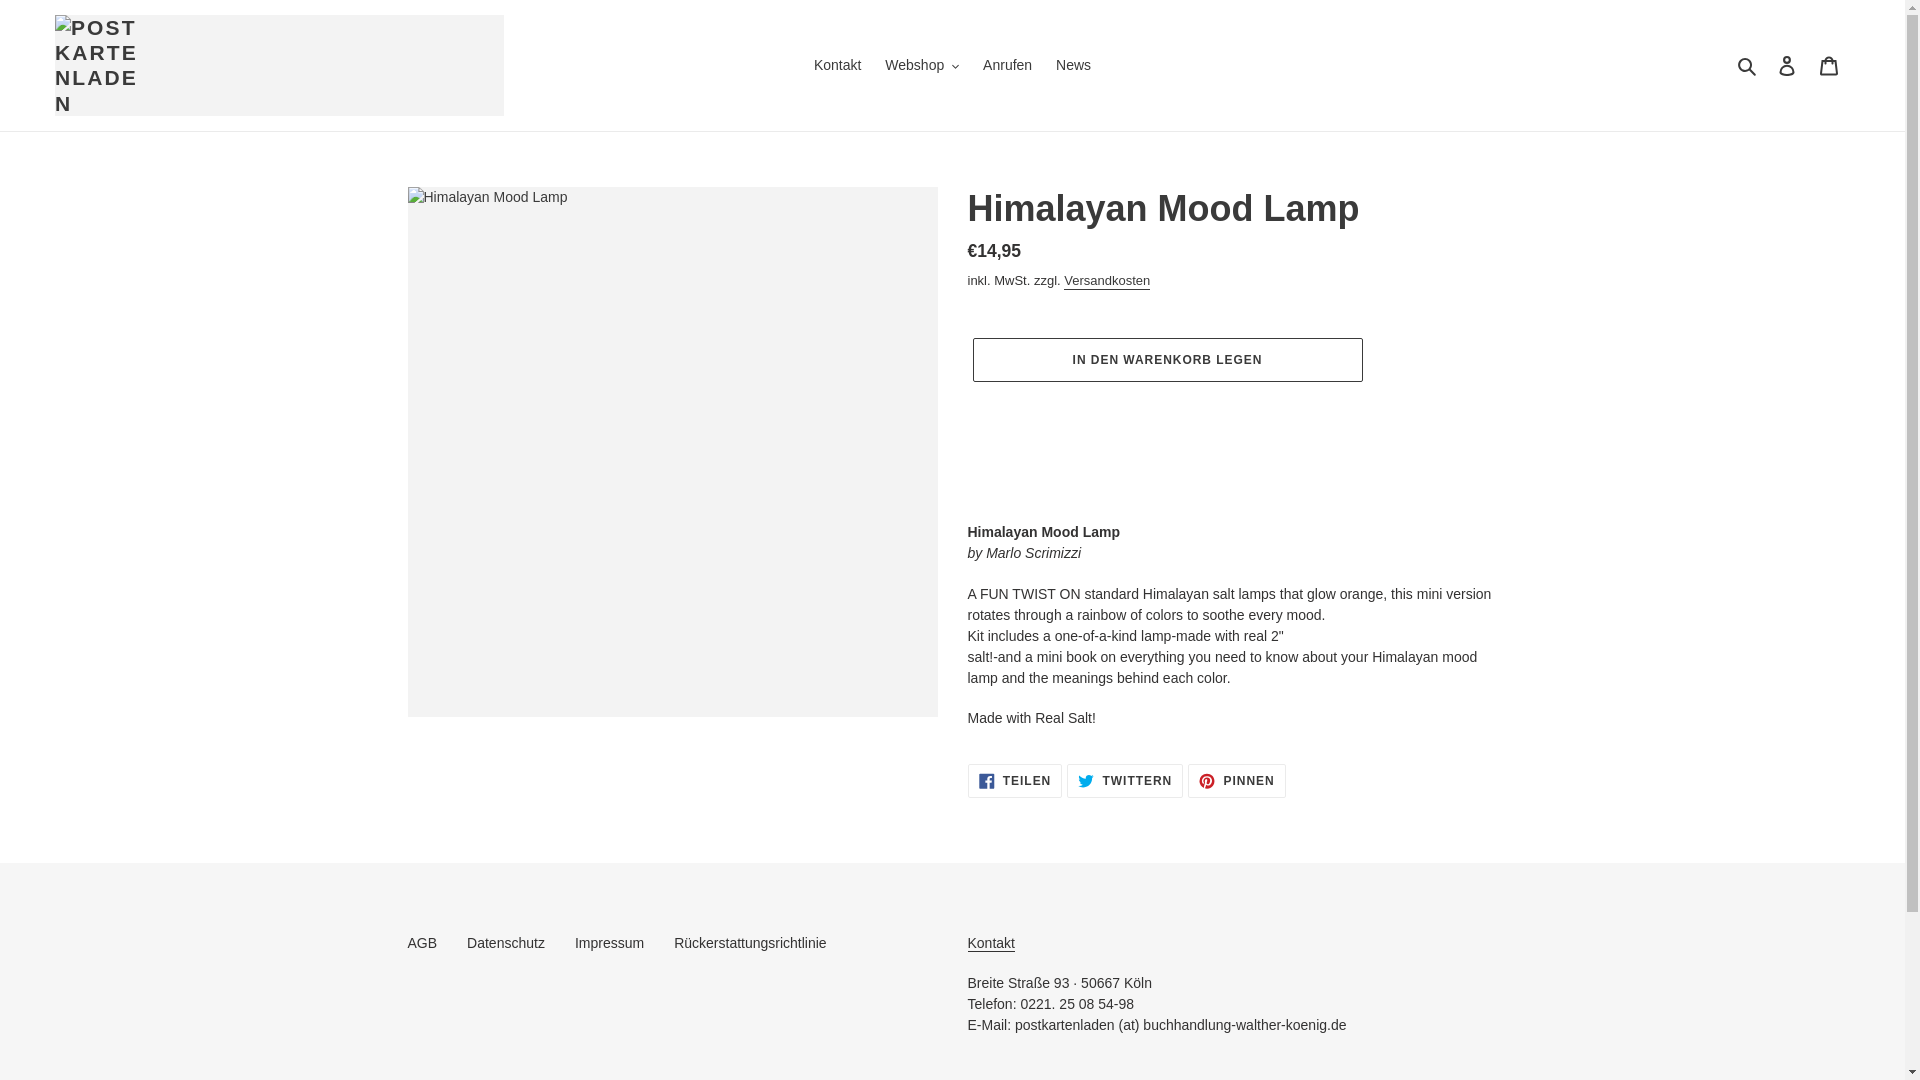 This screenshot has height=1080, width=1920. What do you see at coordinates (922, 64) in the screenshot?
I see `Webshop` at bounding box center [922, 64].